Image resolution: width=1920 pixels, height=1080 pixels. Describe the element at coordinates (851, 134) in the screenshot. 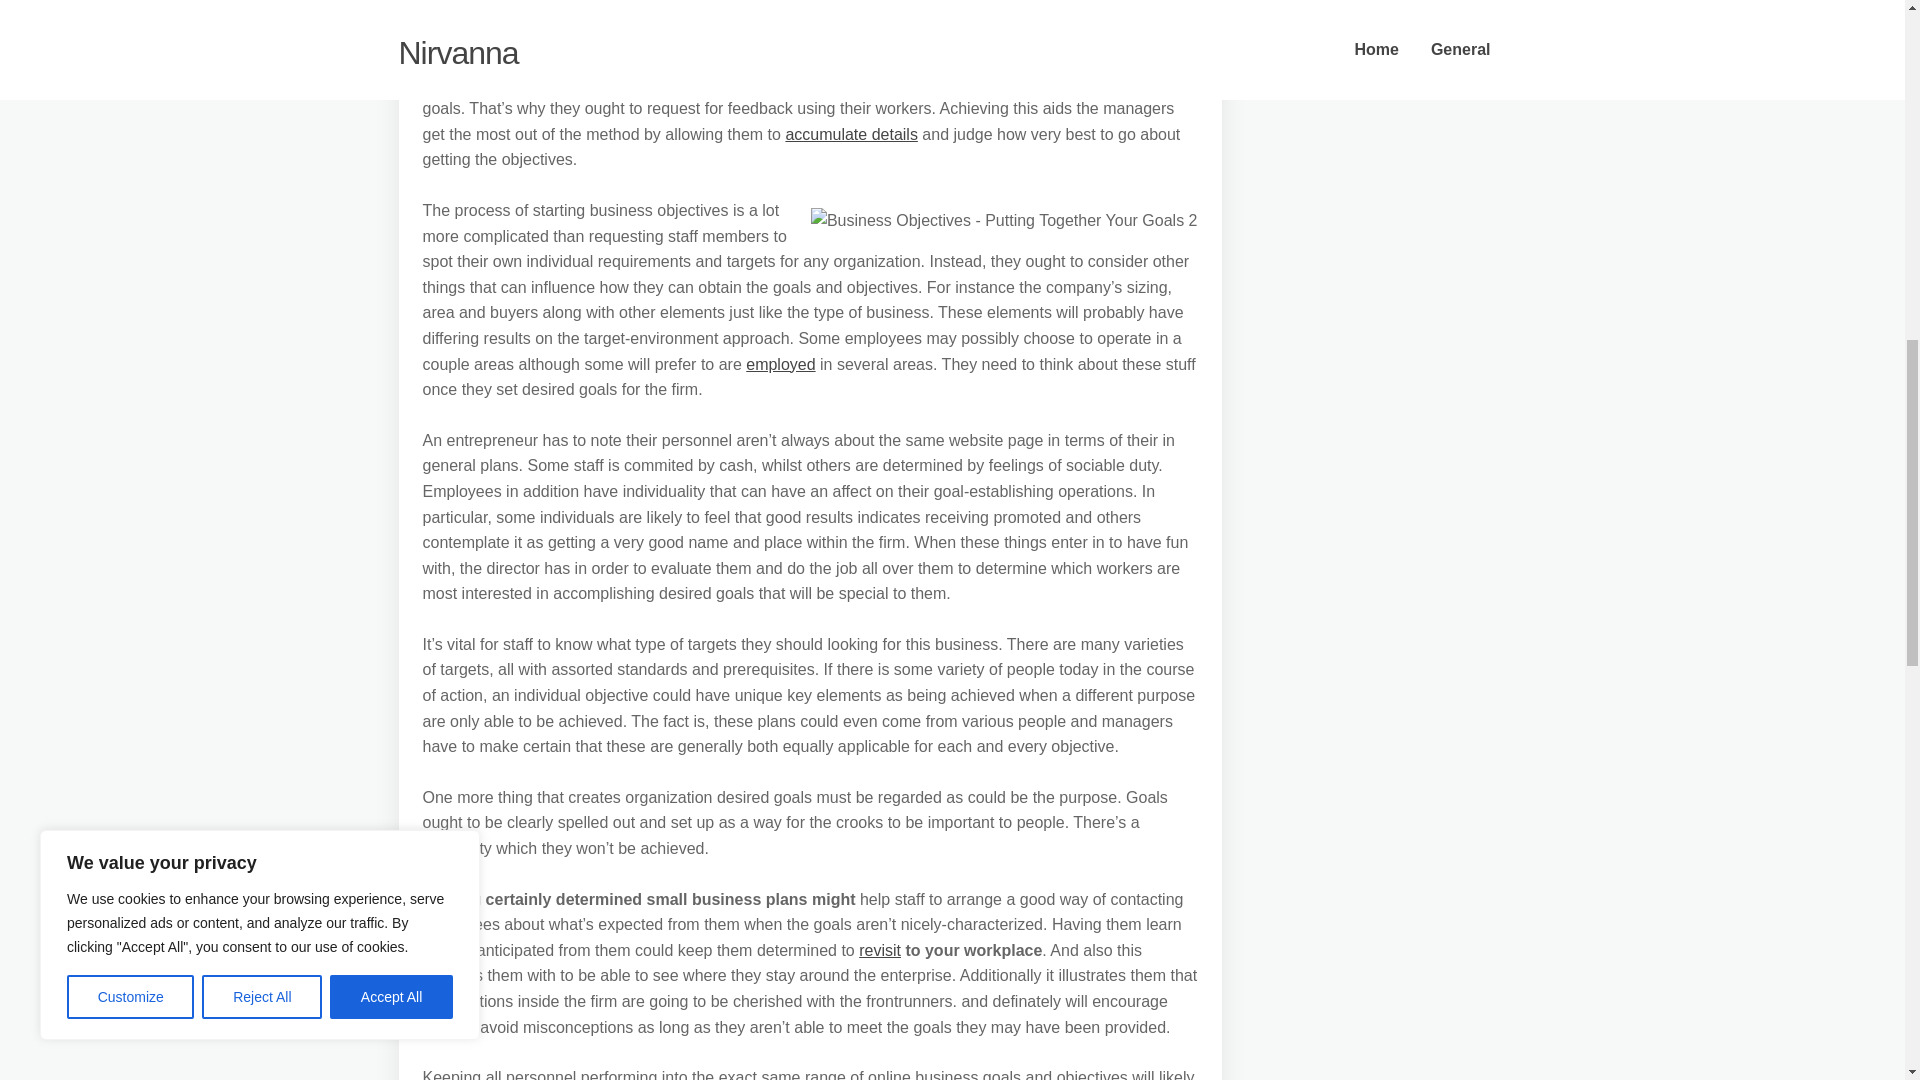

I see `accumulate details` at that location.